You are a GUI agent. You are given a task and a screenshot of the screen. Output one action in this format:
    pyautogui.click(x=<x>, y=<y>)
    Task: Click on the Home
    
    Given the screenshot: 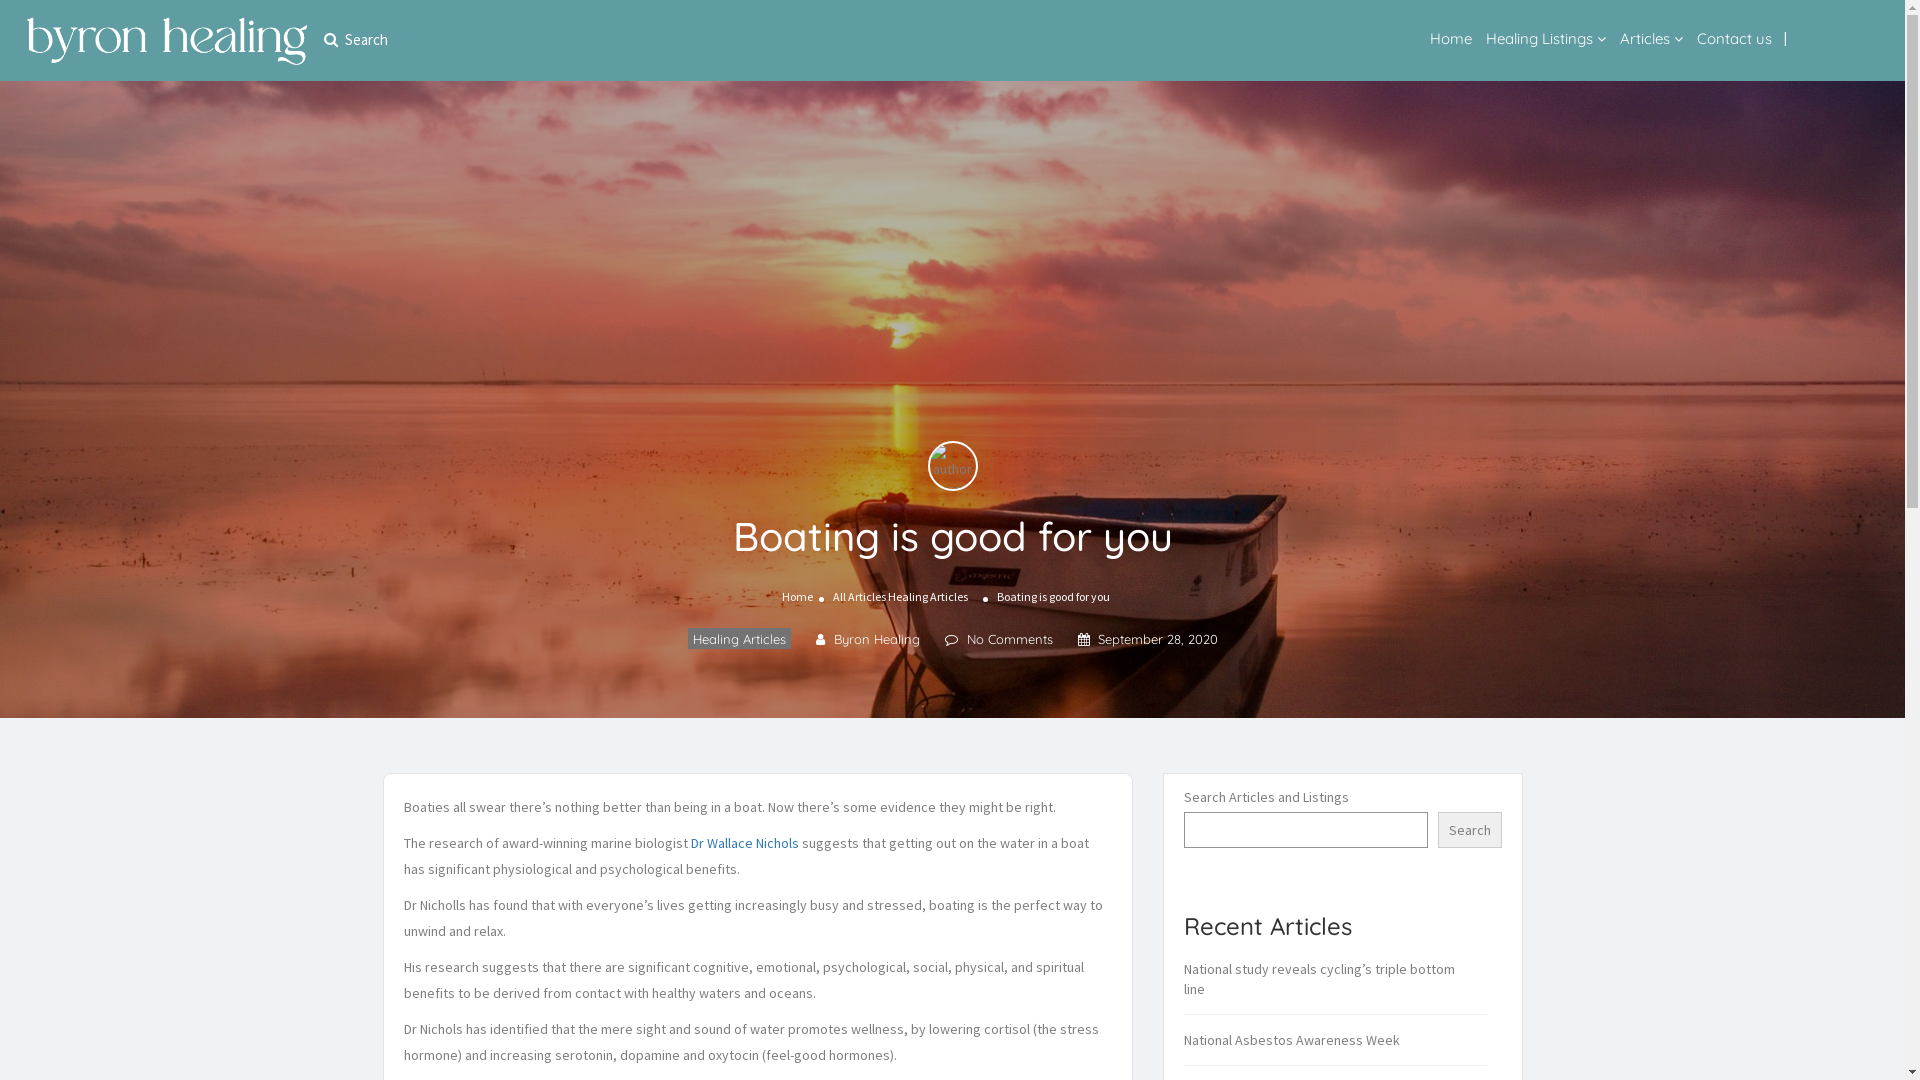 What is the action you would take?
    pyautogui.click(x=798, y=596)
    